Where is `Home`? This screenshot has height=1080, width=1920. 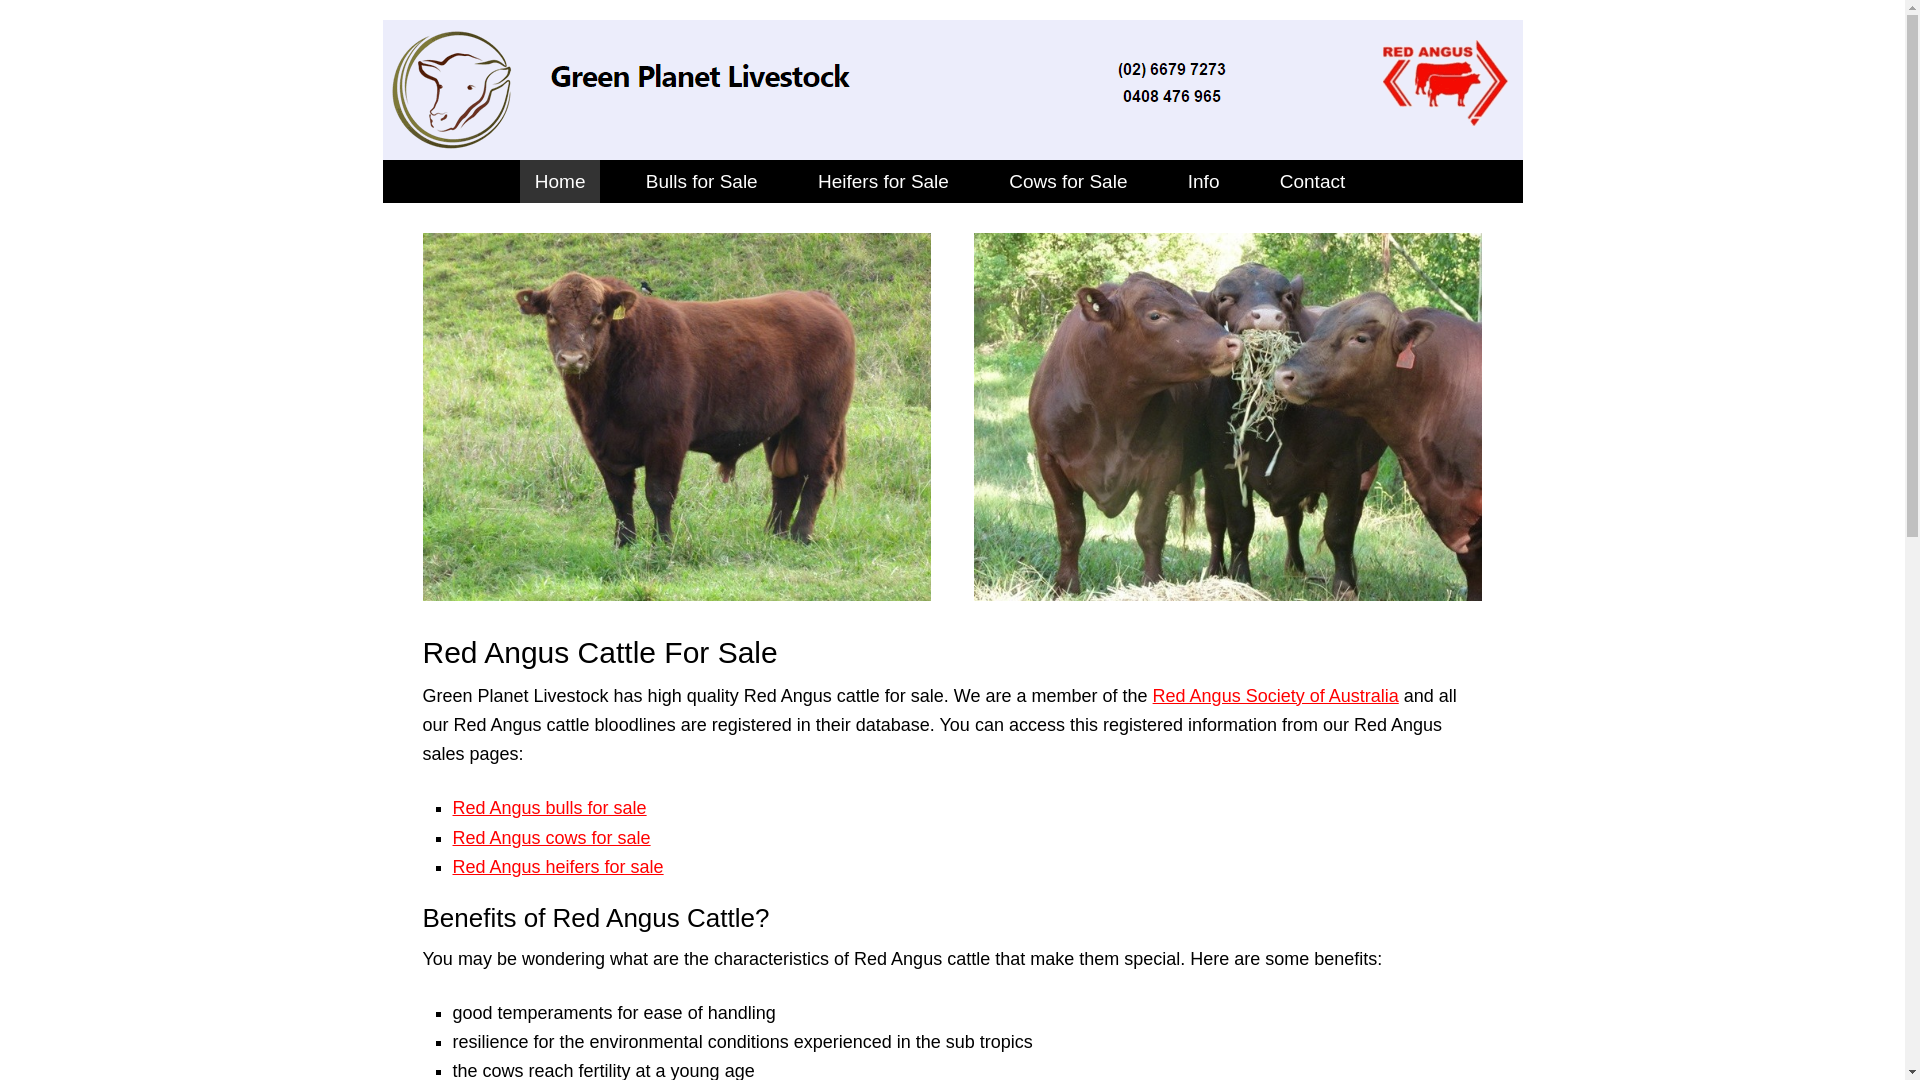
Home is located at coordinates (560, 182).